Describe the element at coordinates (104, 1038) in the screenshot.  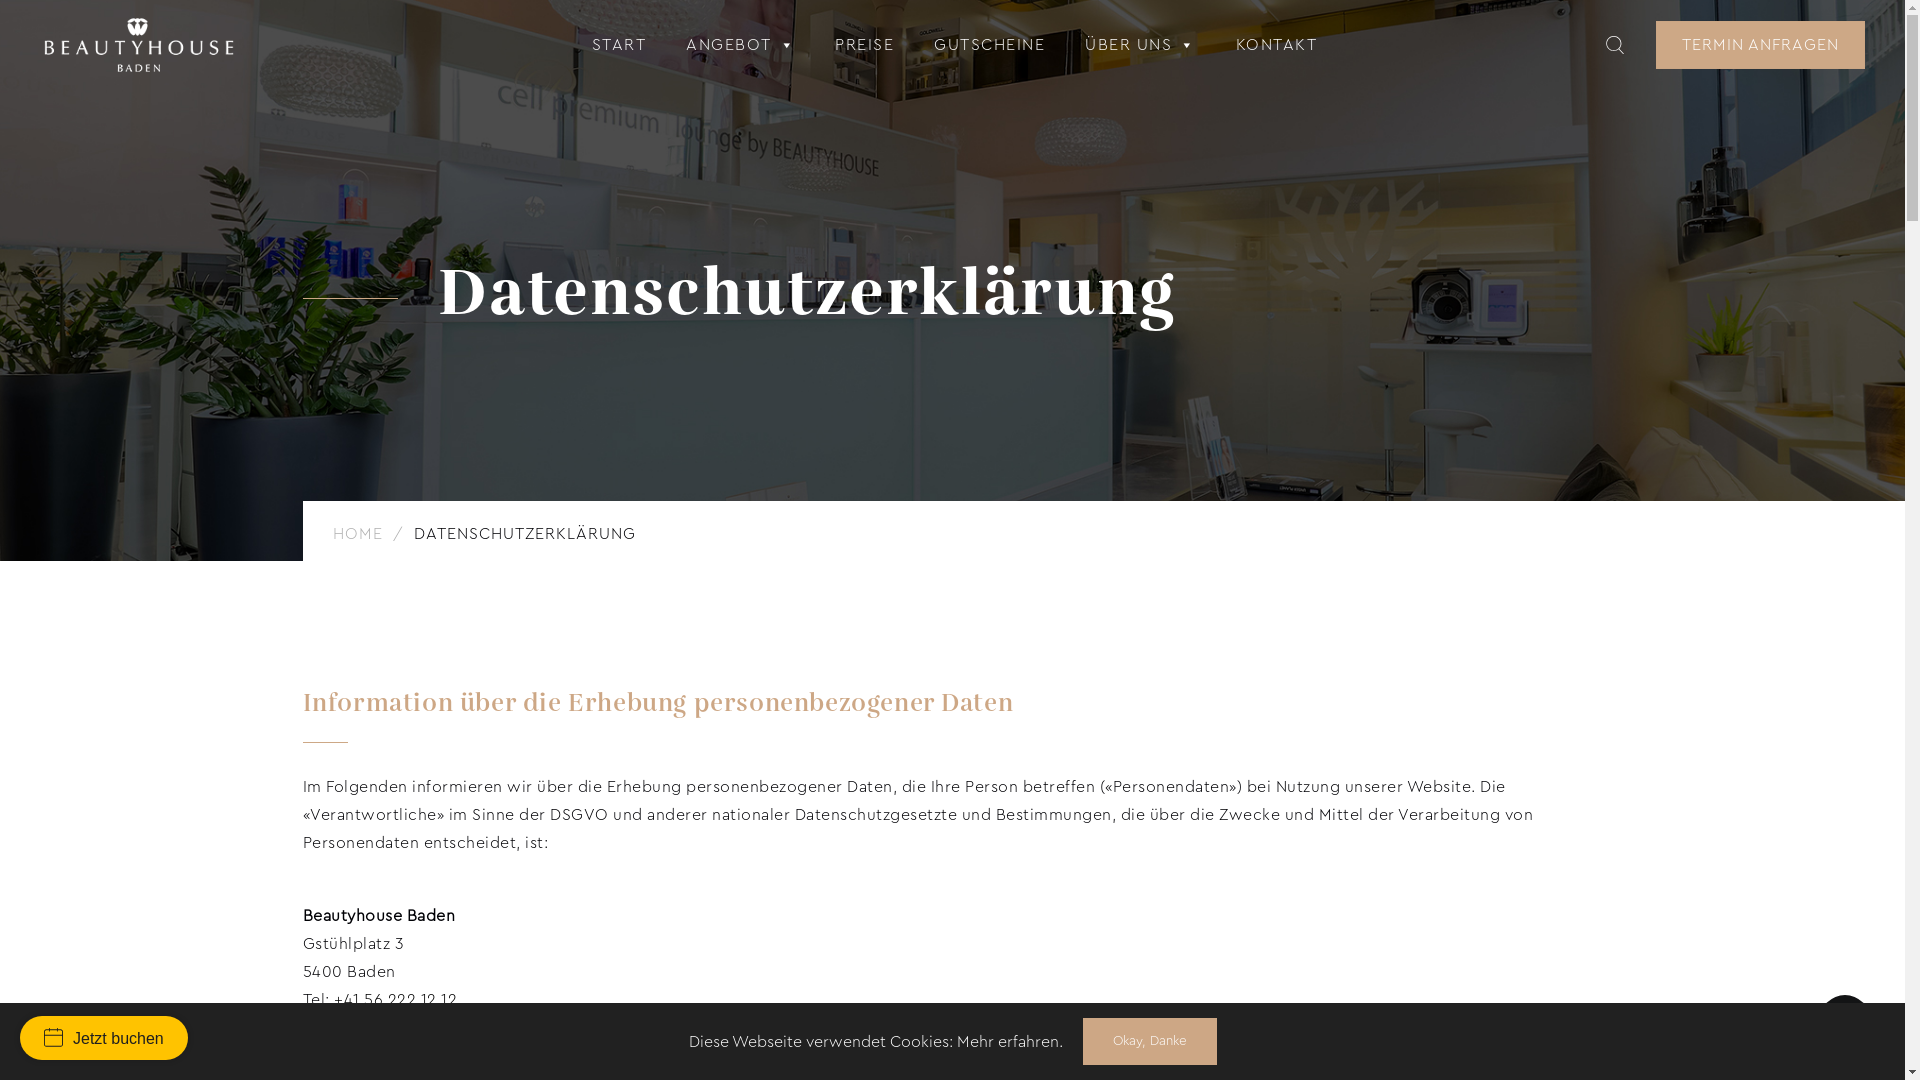
I see `Jetzt buchen` at that location.